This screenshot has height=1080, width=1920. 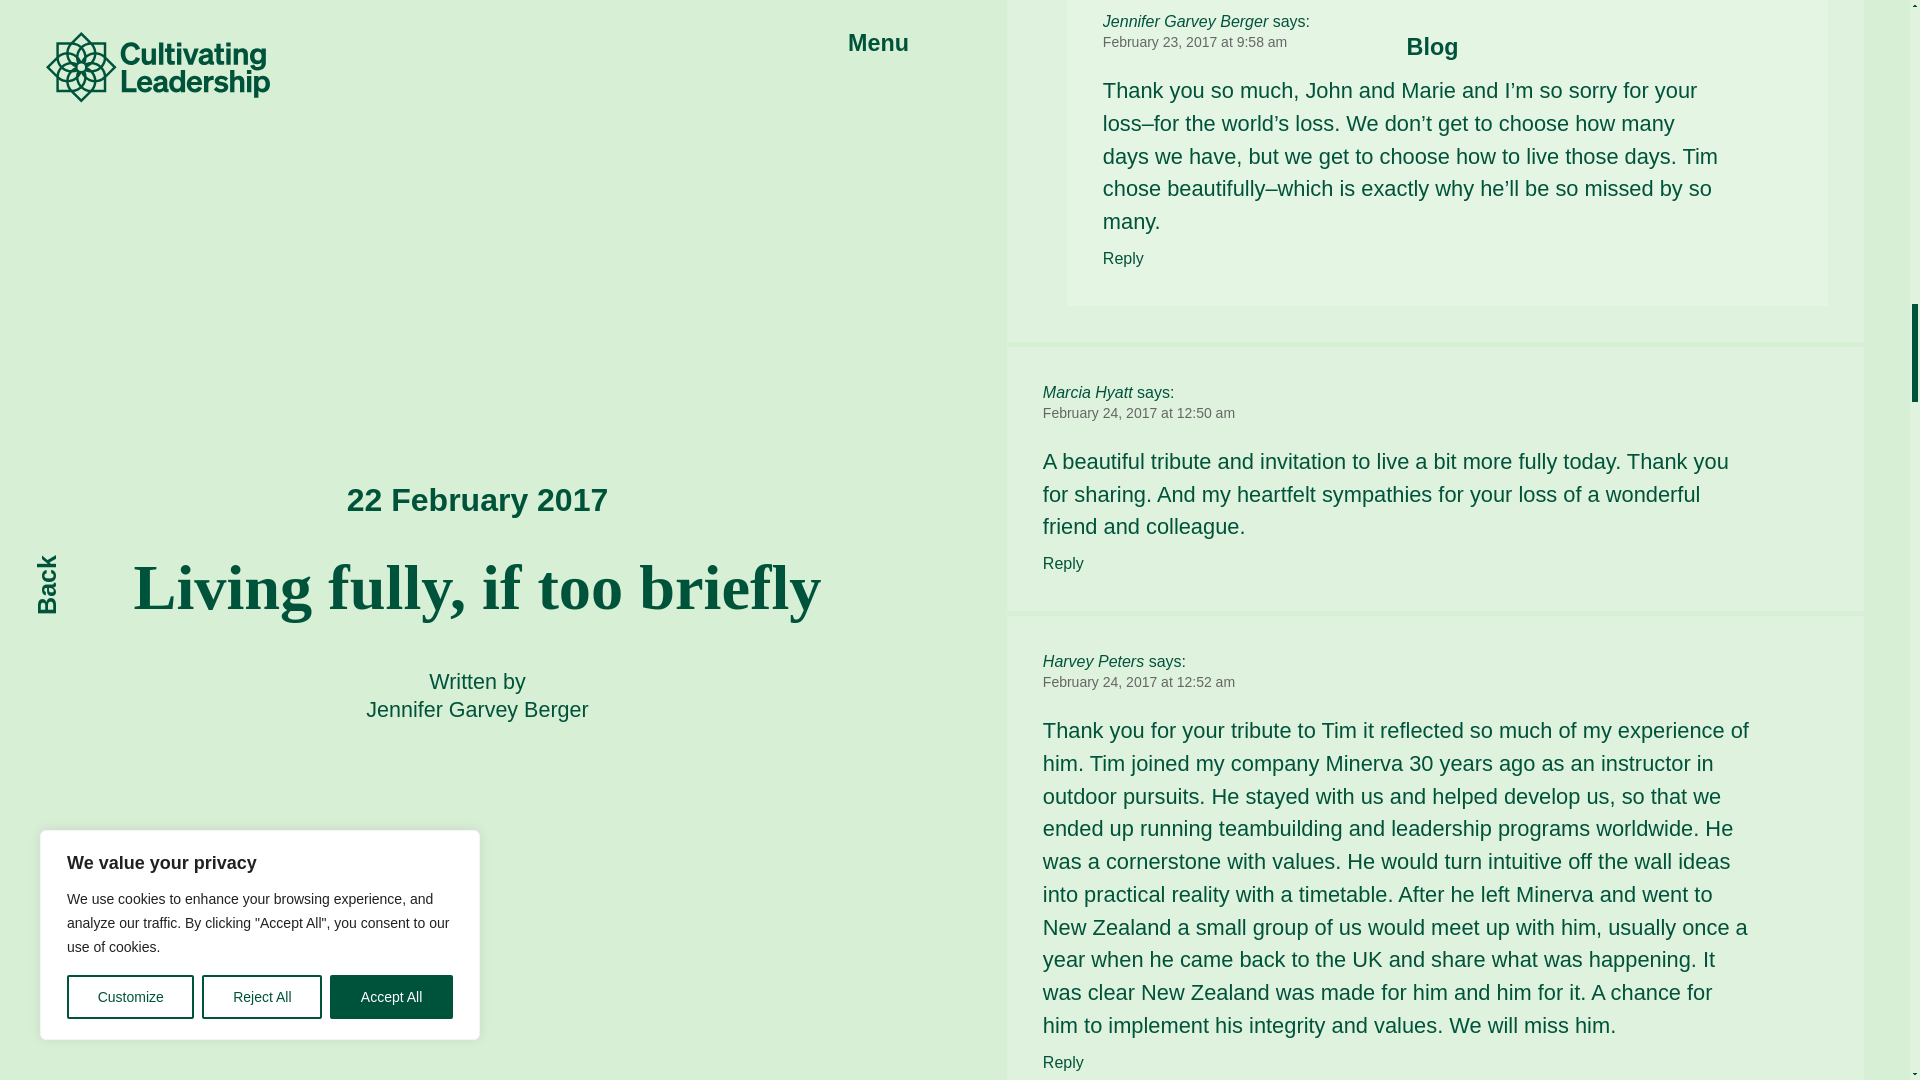 I want to click on Marcia Hyatt, so click(x=1087, y=392).